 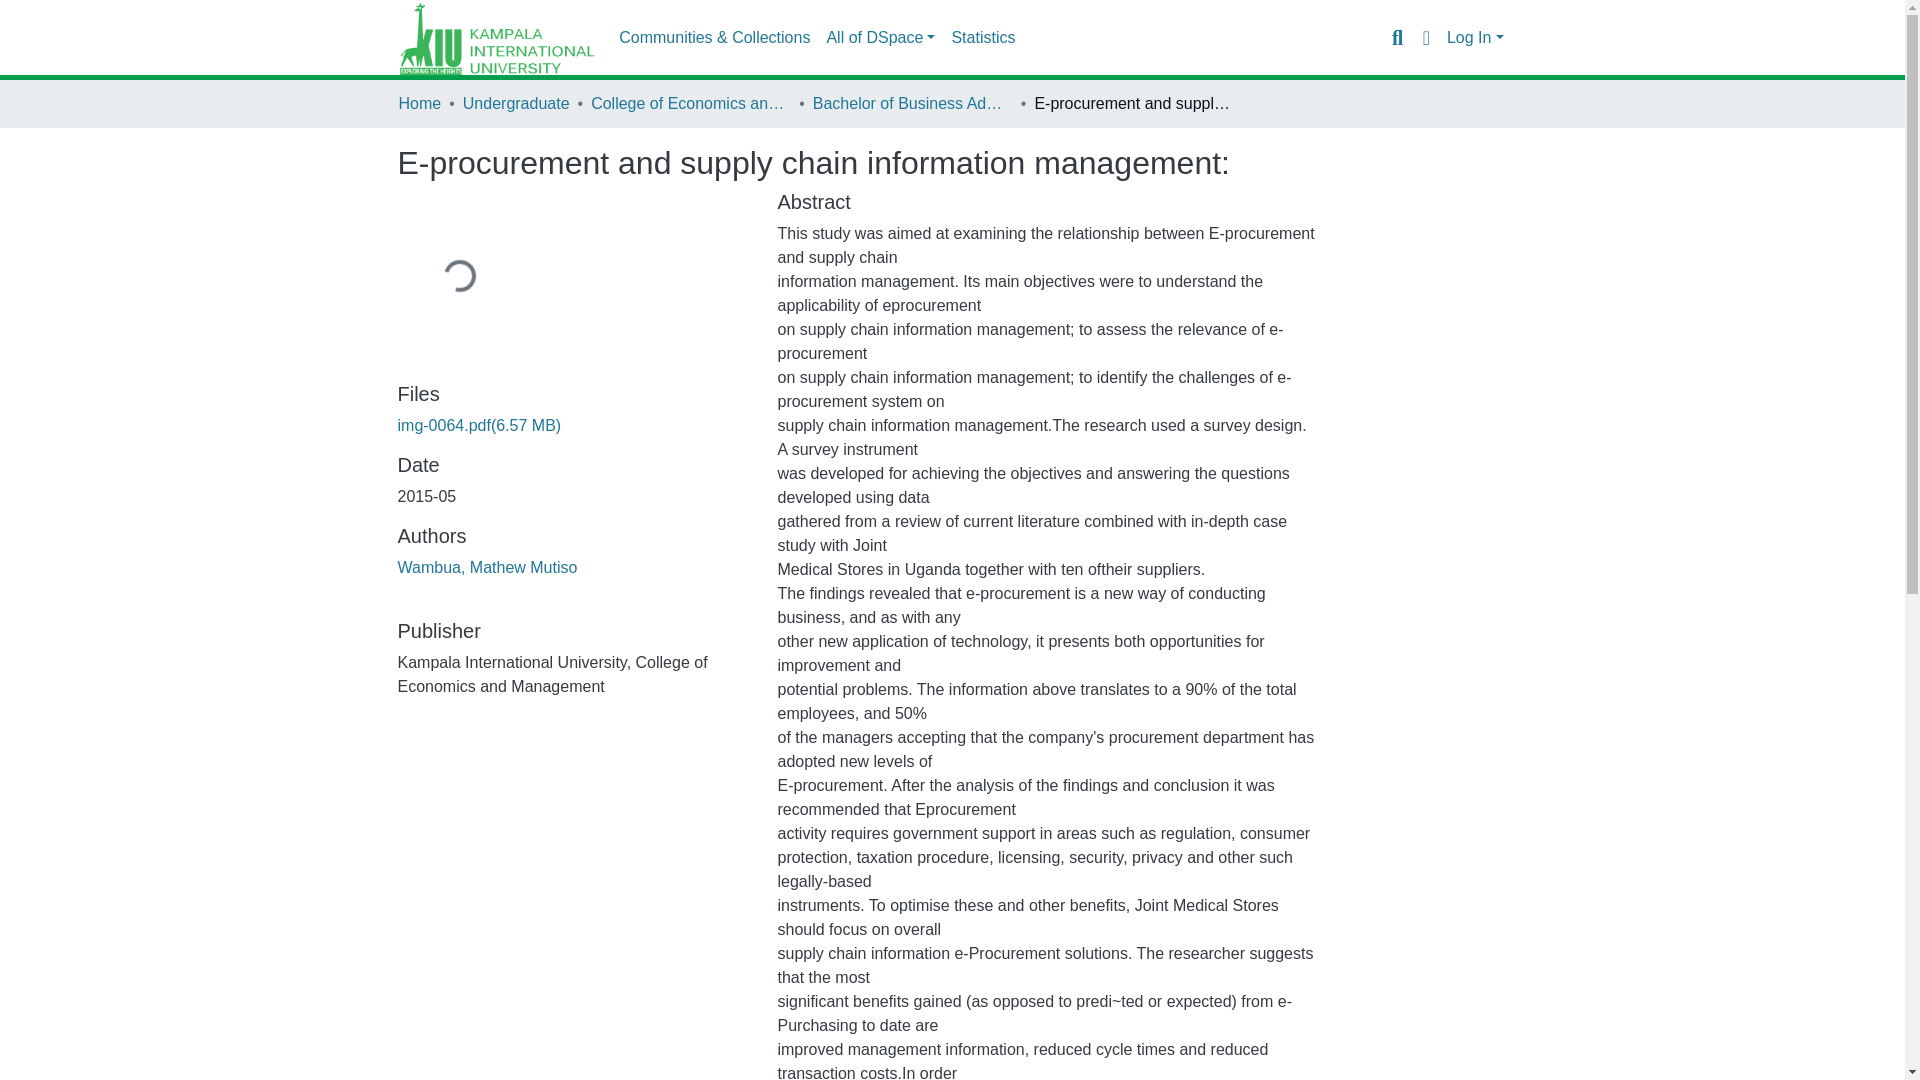 What do you see at coordinates (880, 38) in the screenshot?
I see `All of DSpace` at bounding box center [880, 38].